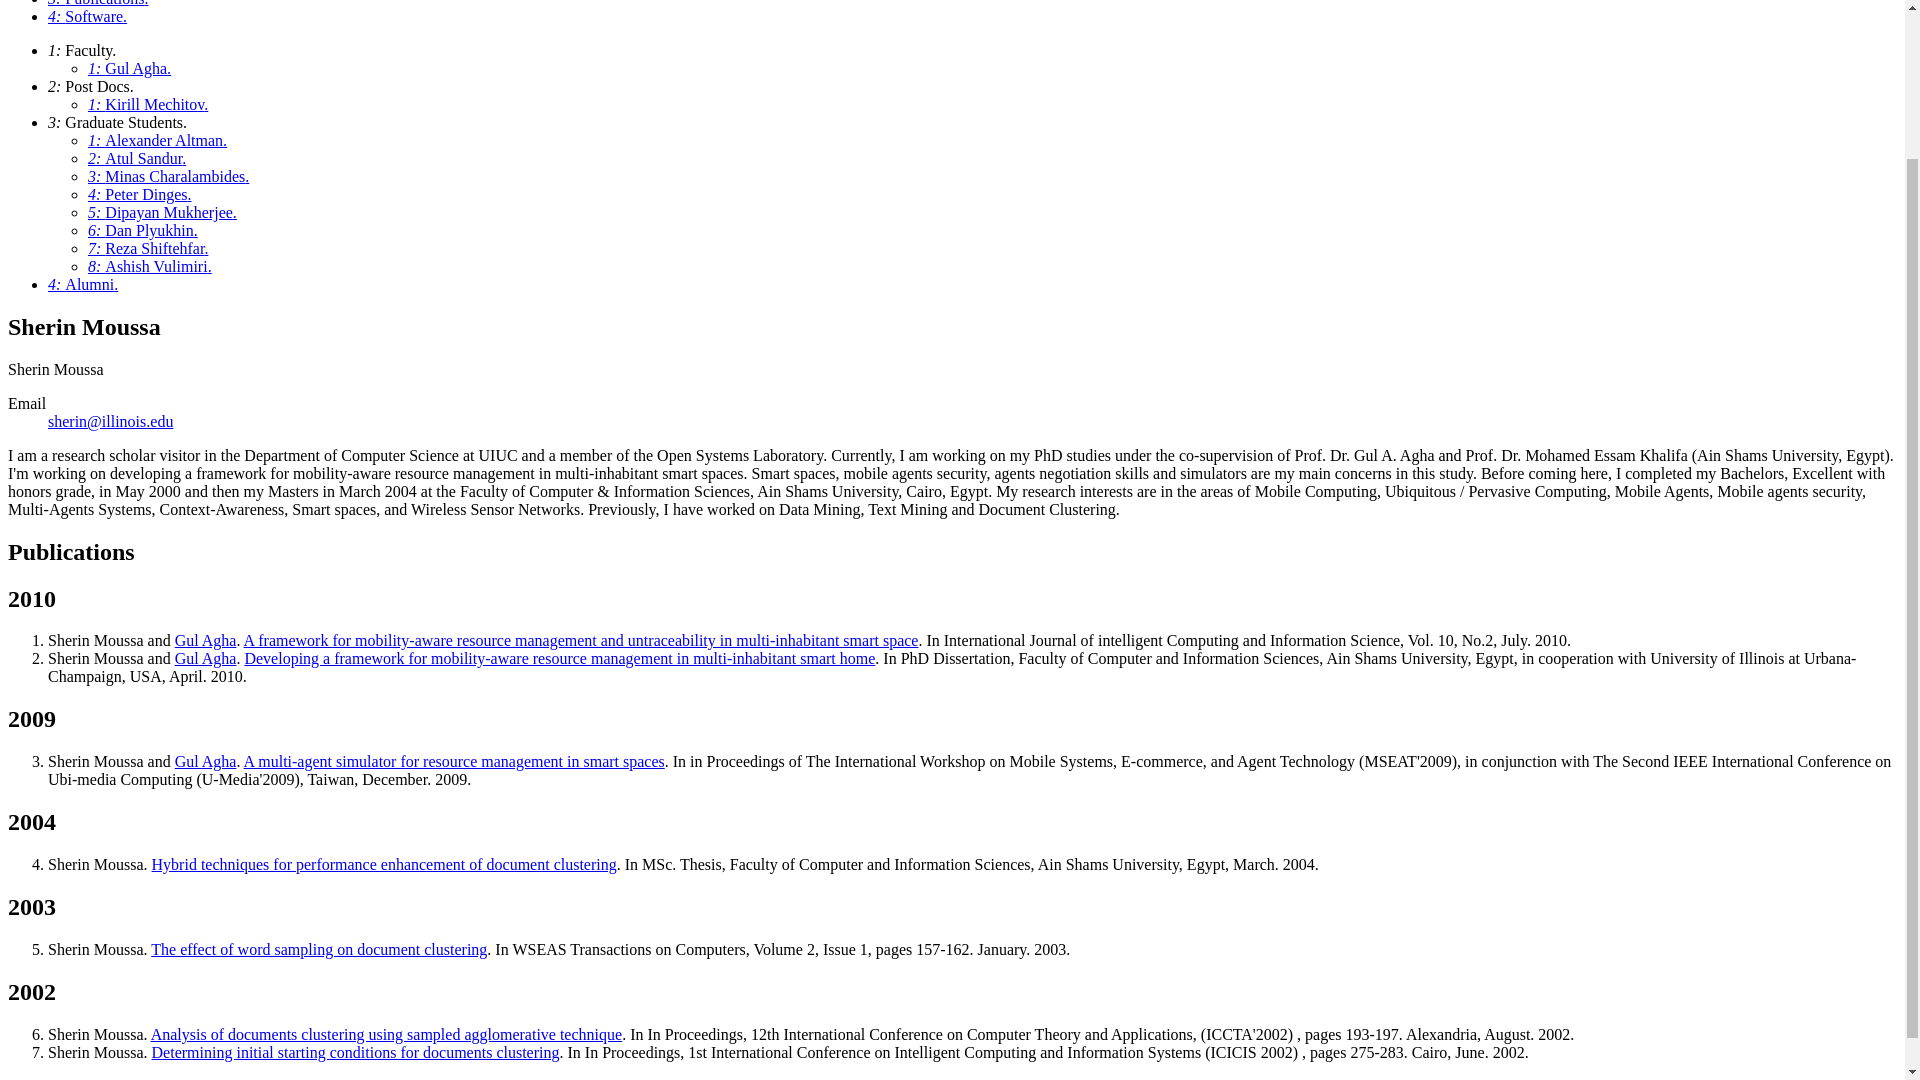 This screenshot has height=1080, width=1920. I want to click on Gul Agha, so click(205, 640).